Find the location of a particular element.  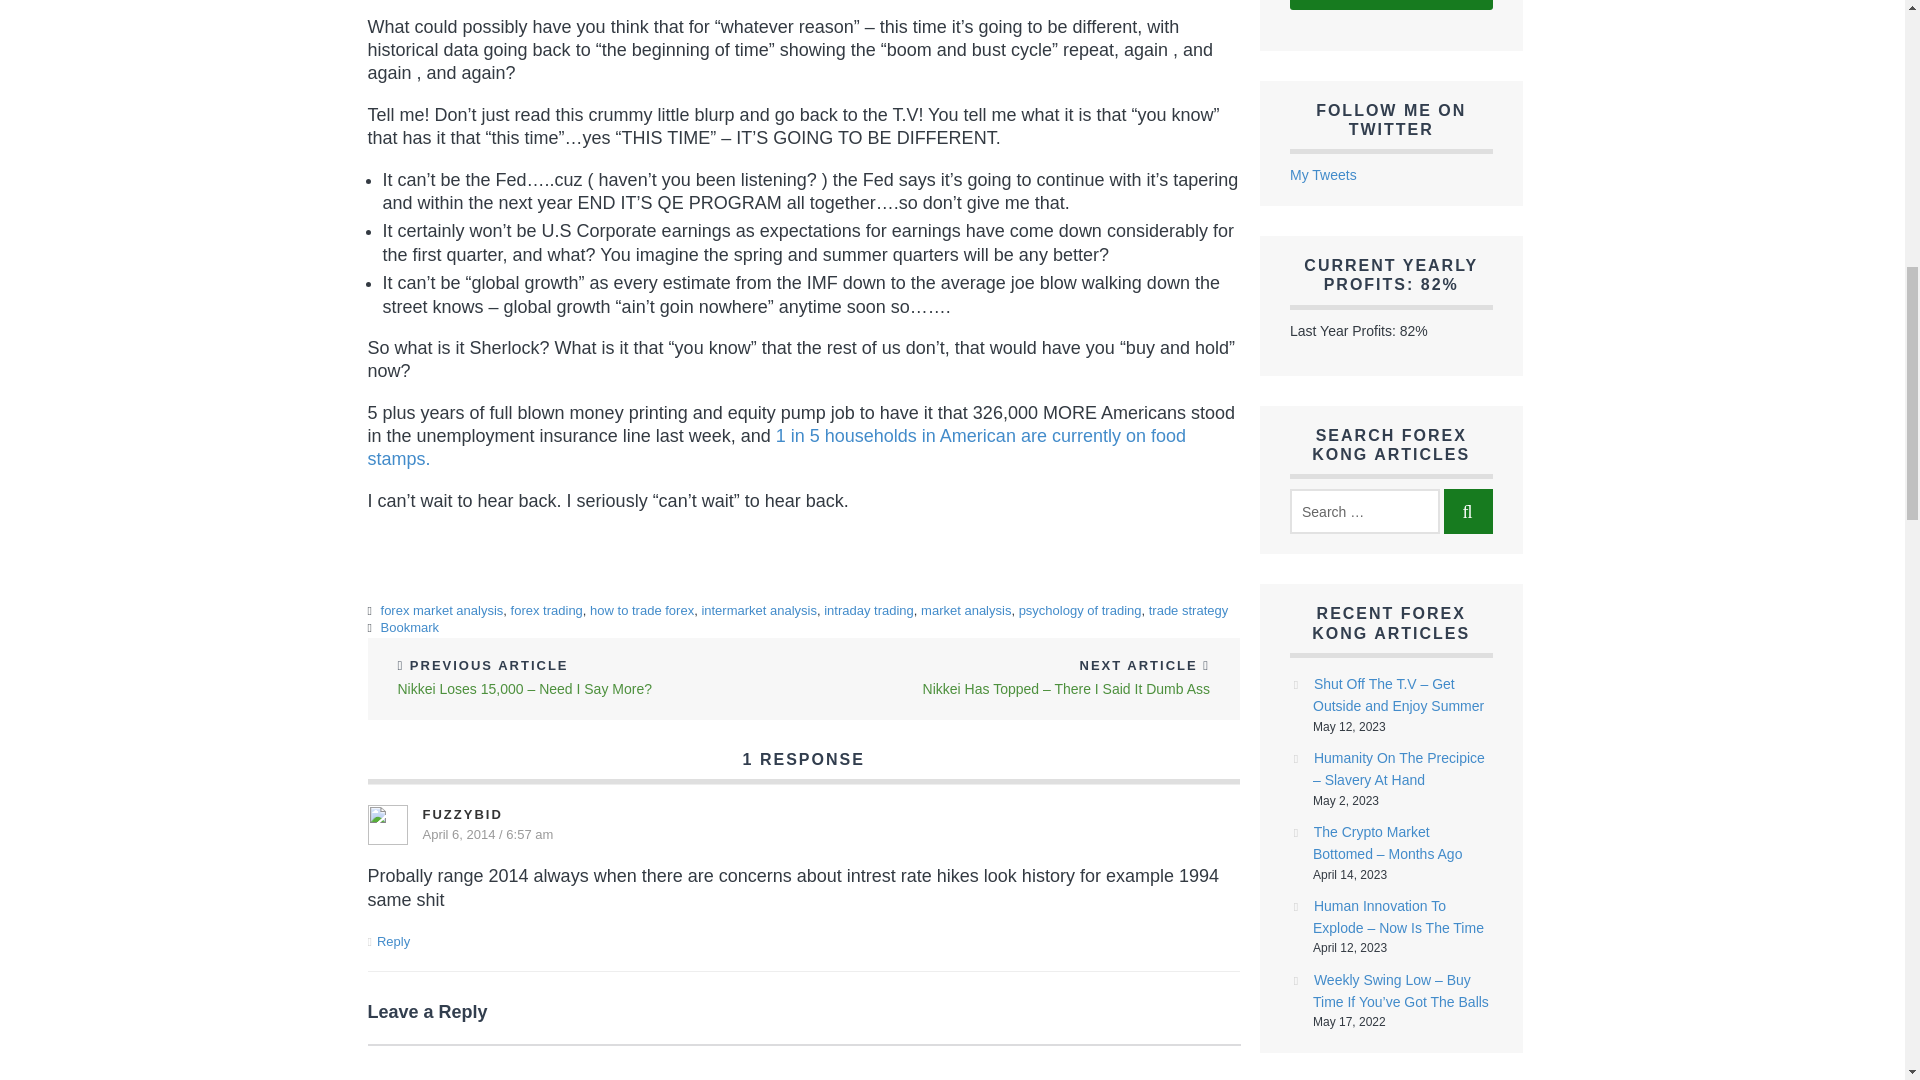

Comment Form is located at coordinates (804, 1062).